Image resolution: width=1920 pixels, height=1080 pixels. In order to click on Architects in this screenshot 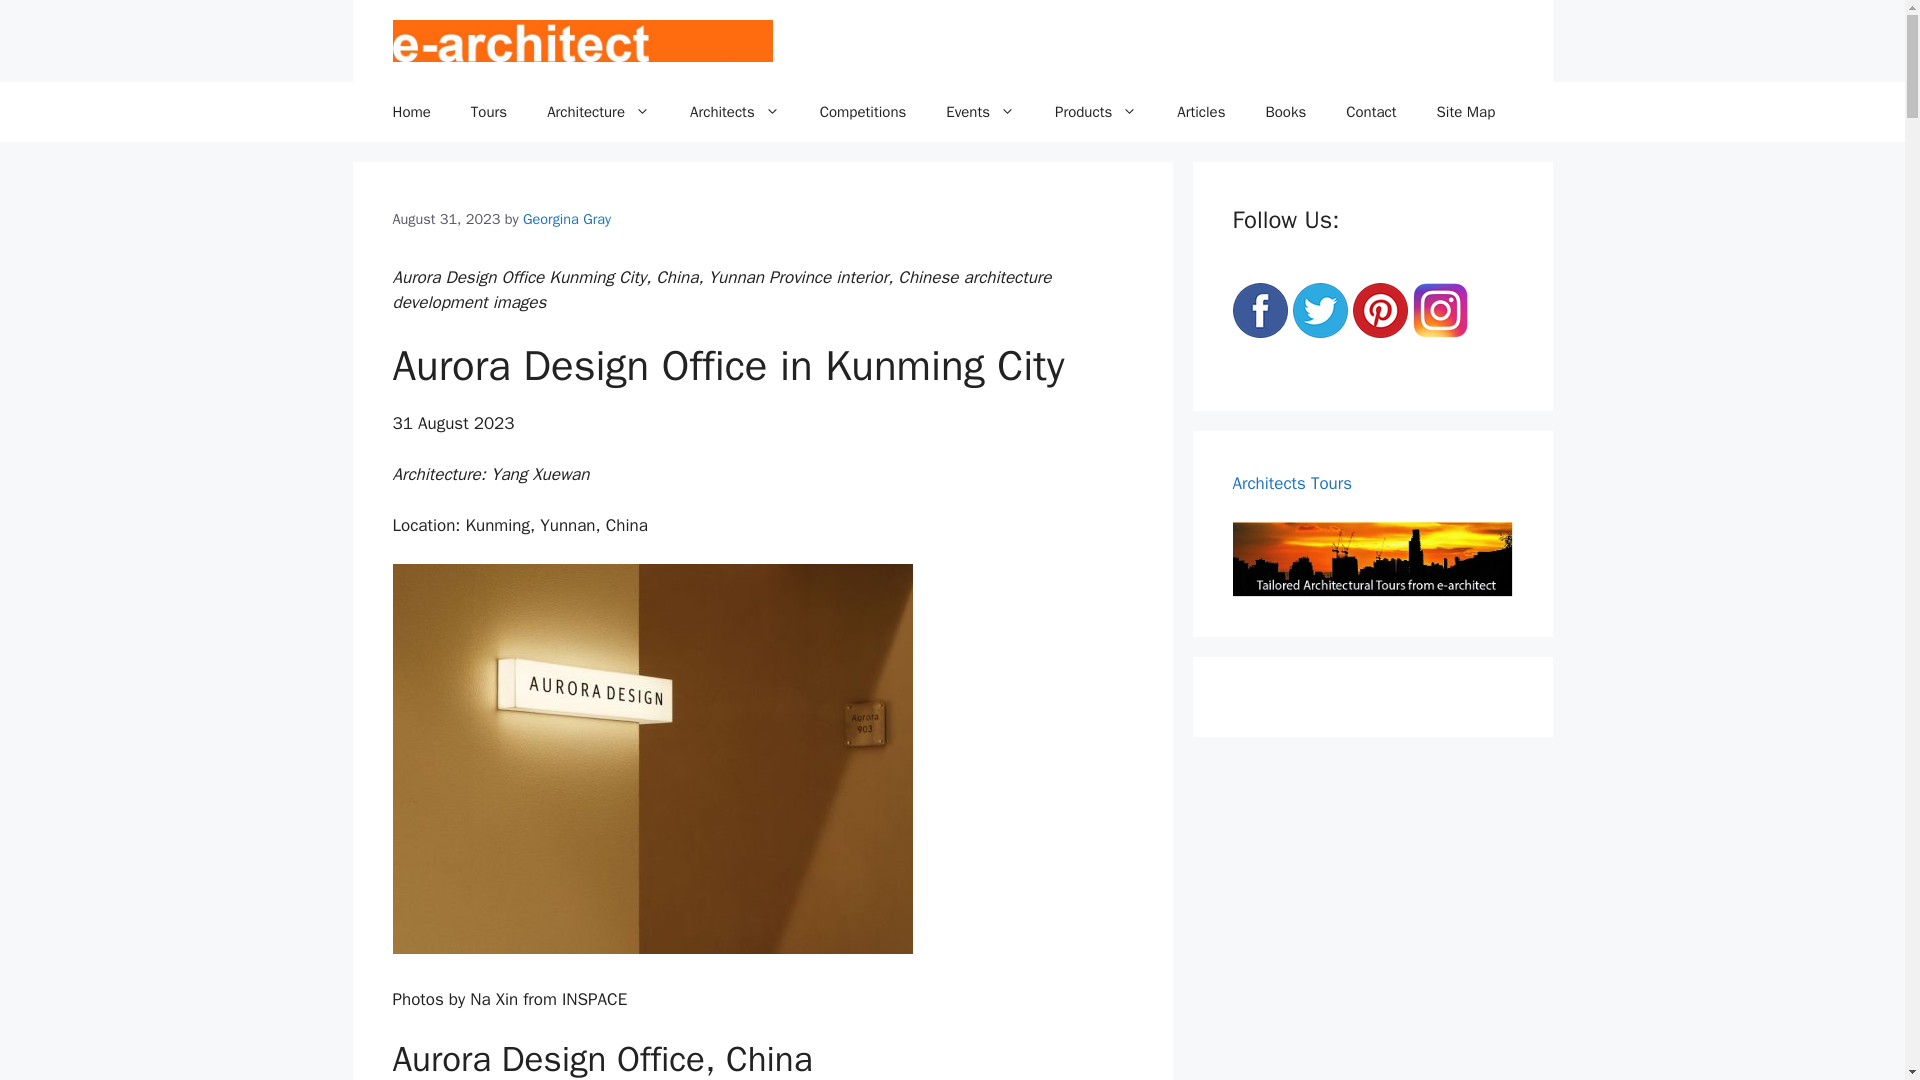, I will do `click(735, 112)`.